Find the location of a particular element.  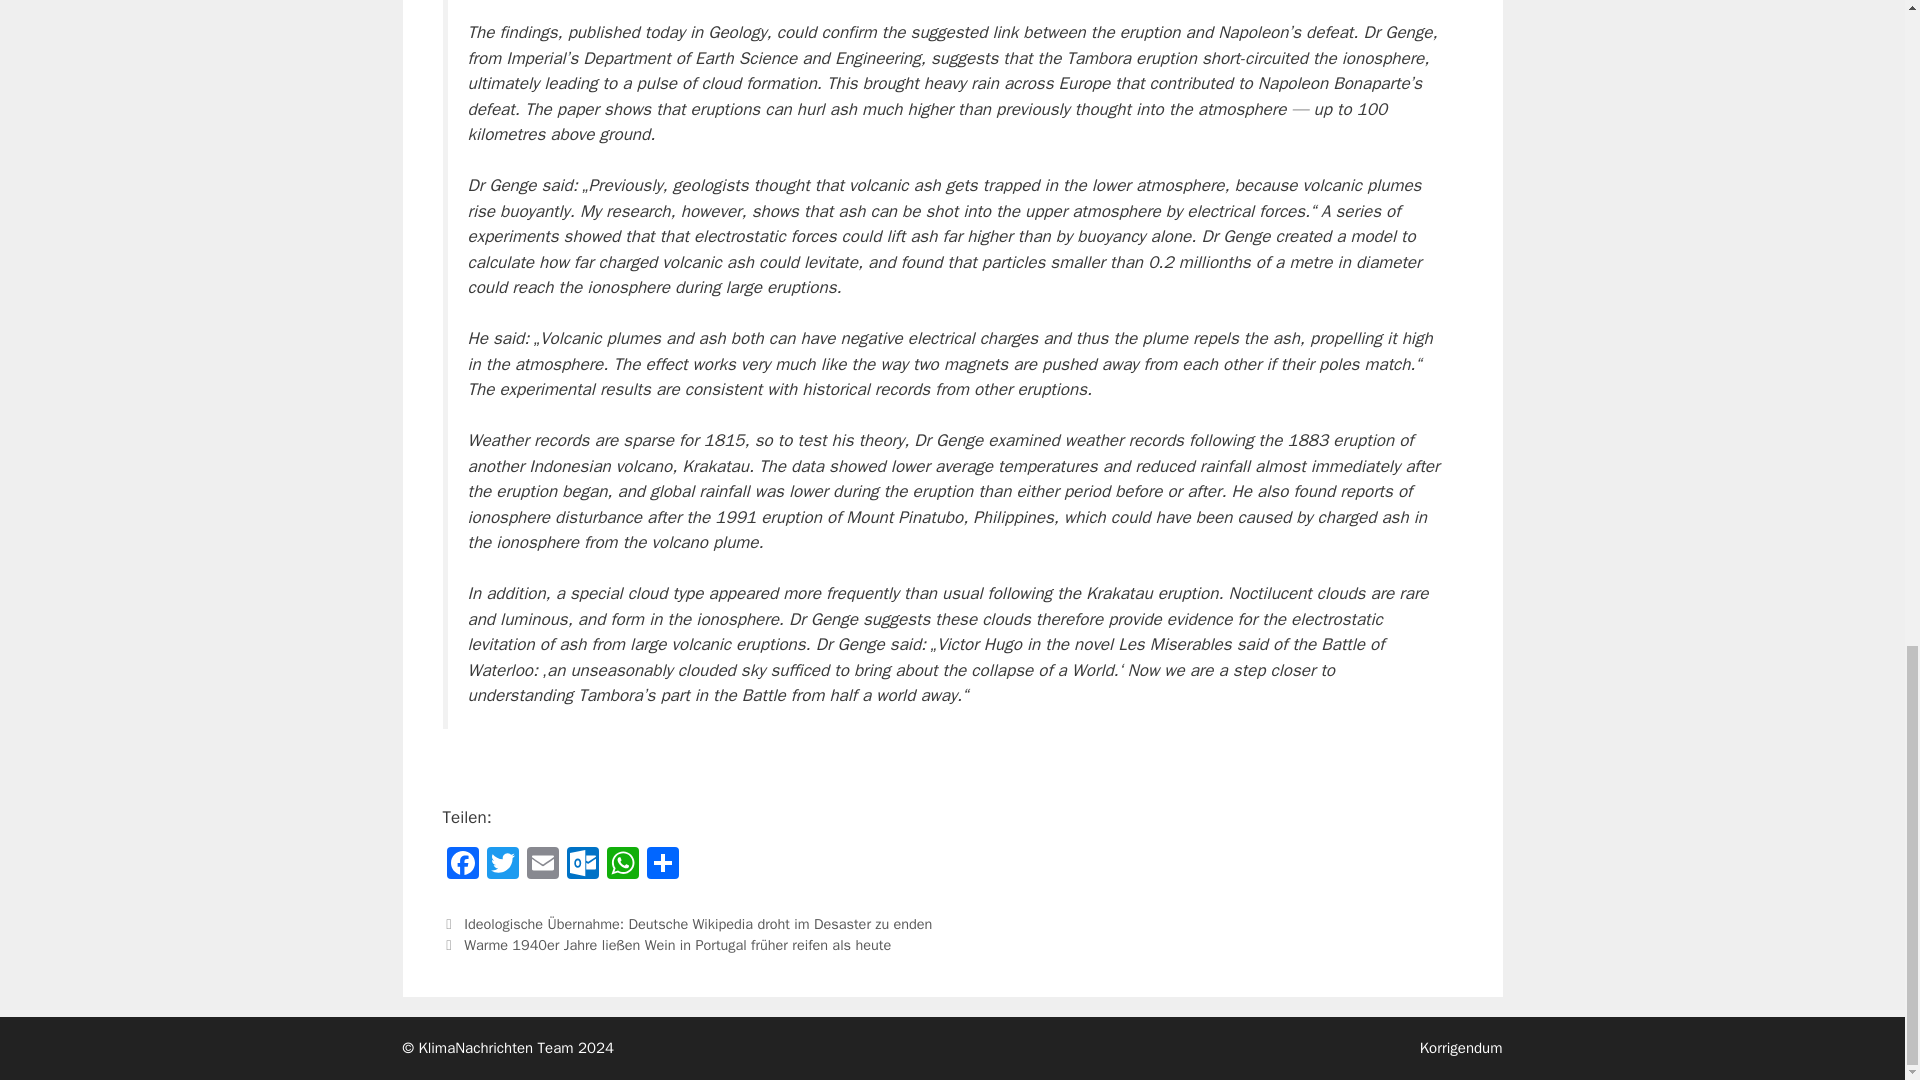

Outlook.com is located at coordinates (582, 865).